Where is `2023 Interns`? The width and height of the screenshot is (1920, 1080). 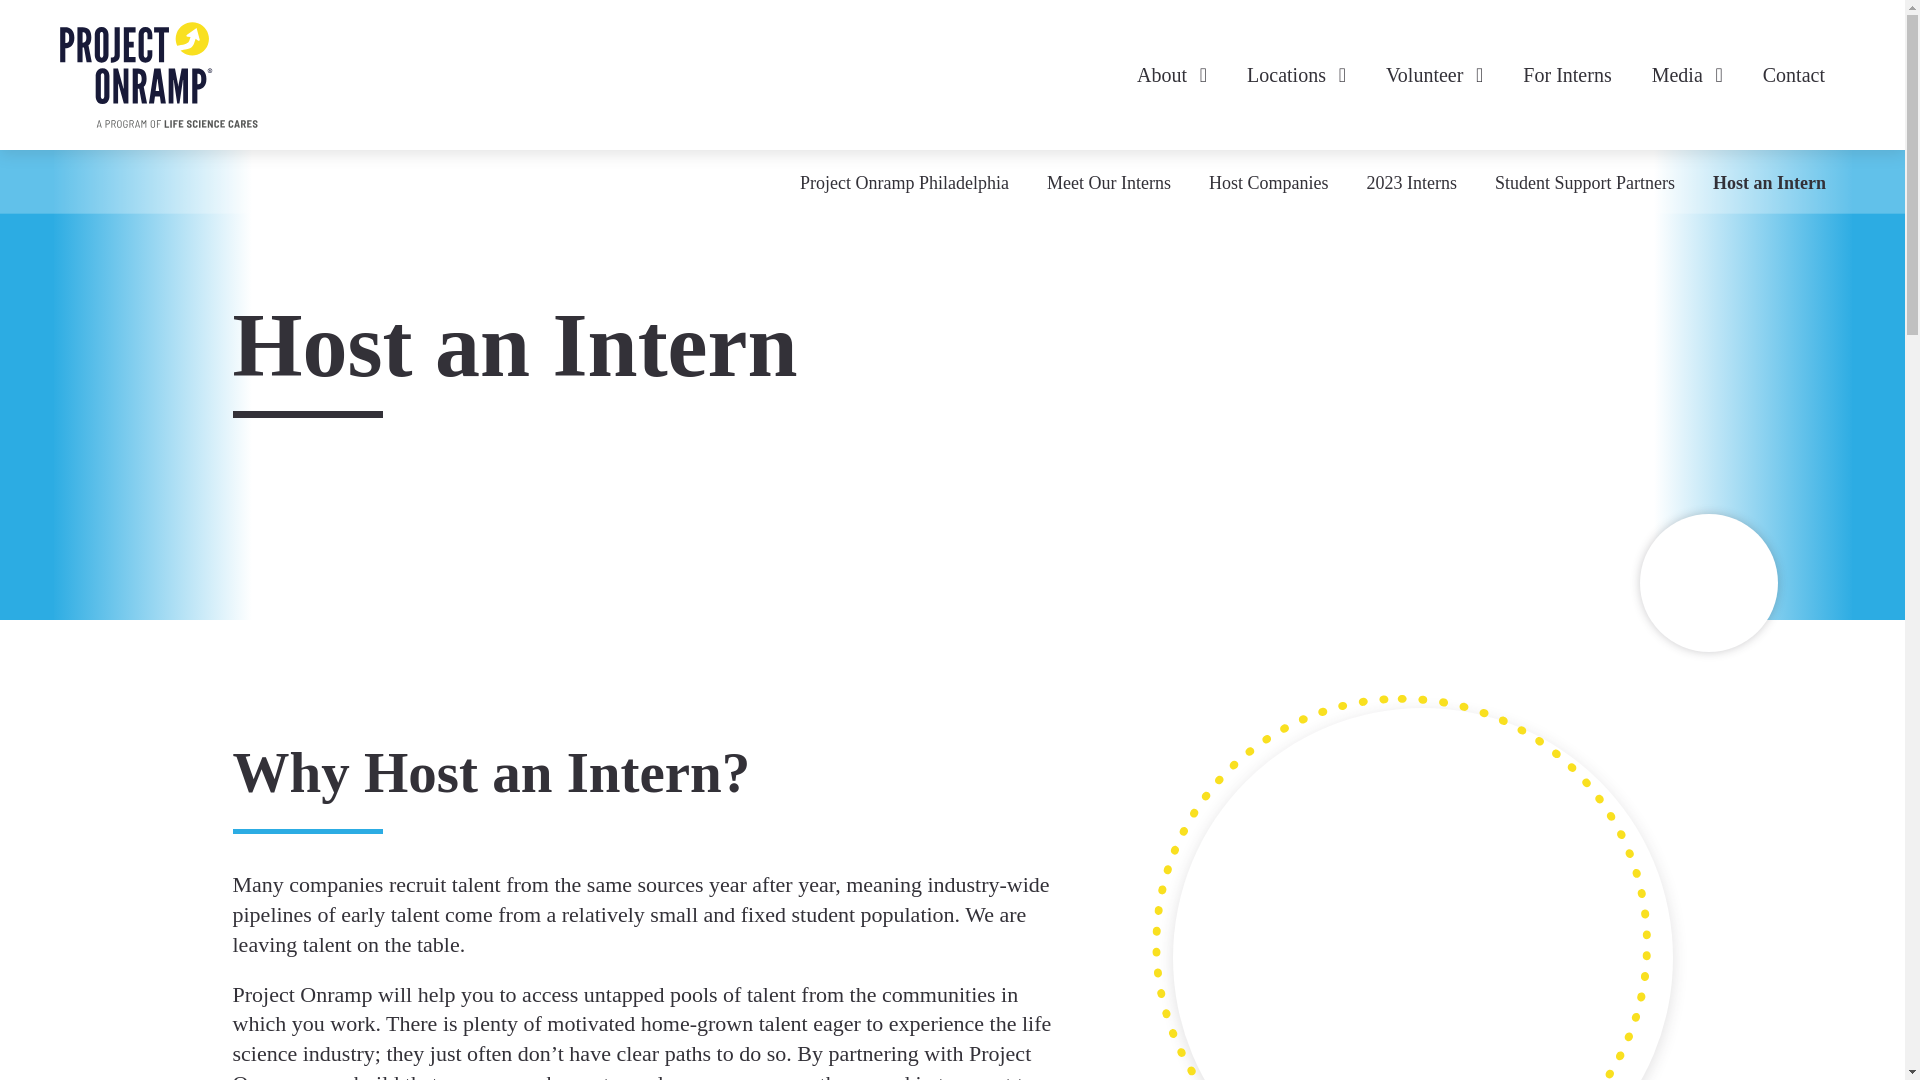
2023 Interns is located at coordinates (1412, 183).